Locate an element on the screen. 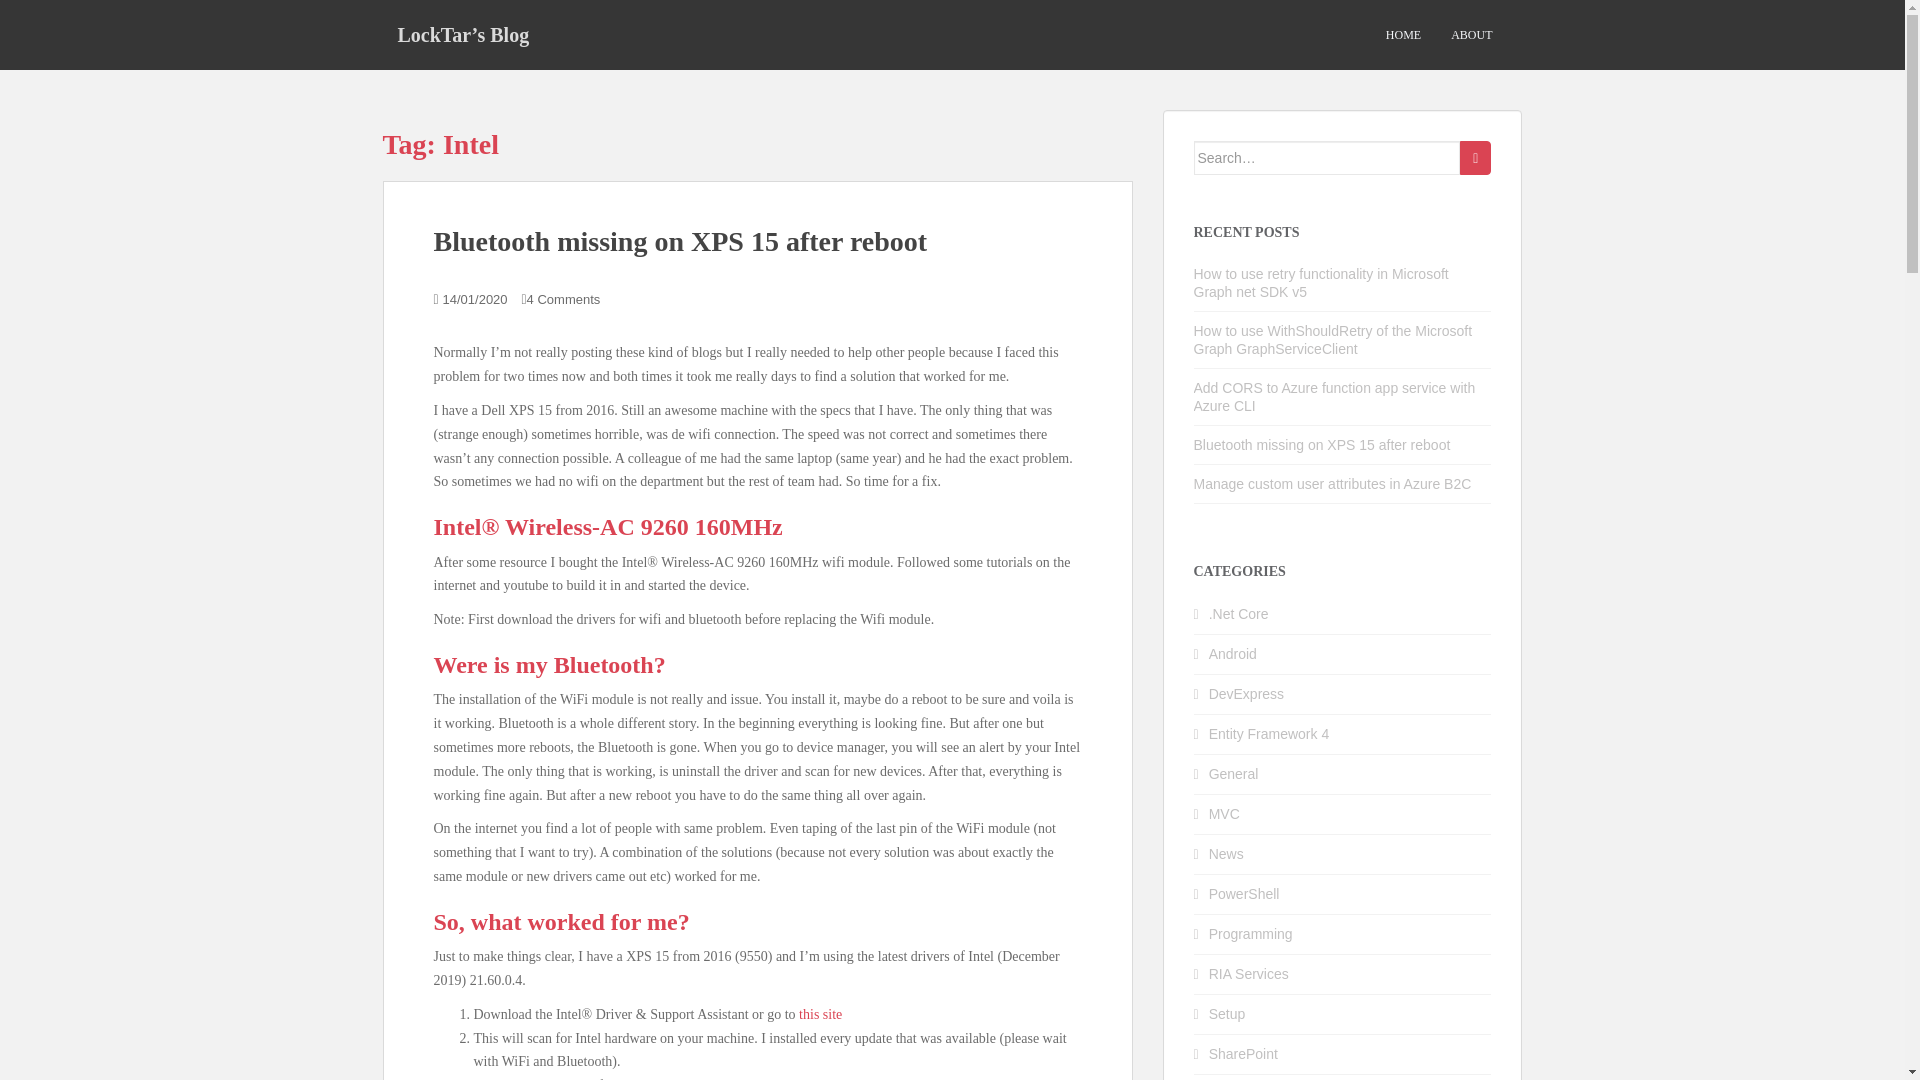 The height and width of the screenshot is (1080, 1920). Bluetooth missing on XPS 15 after reboot is located at coordinates (1322, 444).